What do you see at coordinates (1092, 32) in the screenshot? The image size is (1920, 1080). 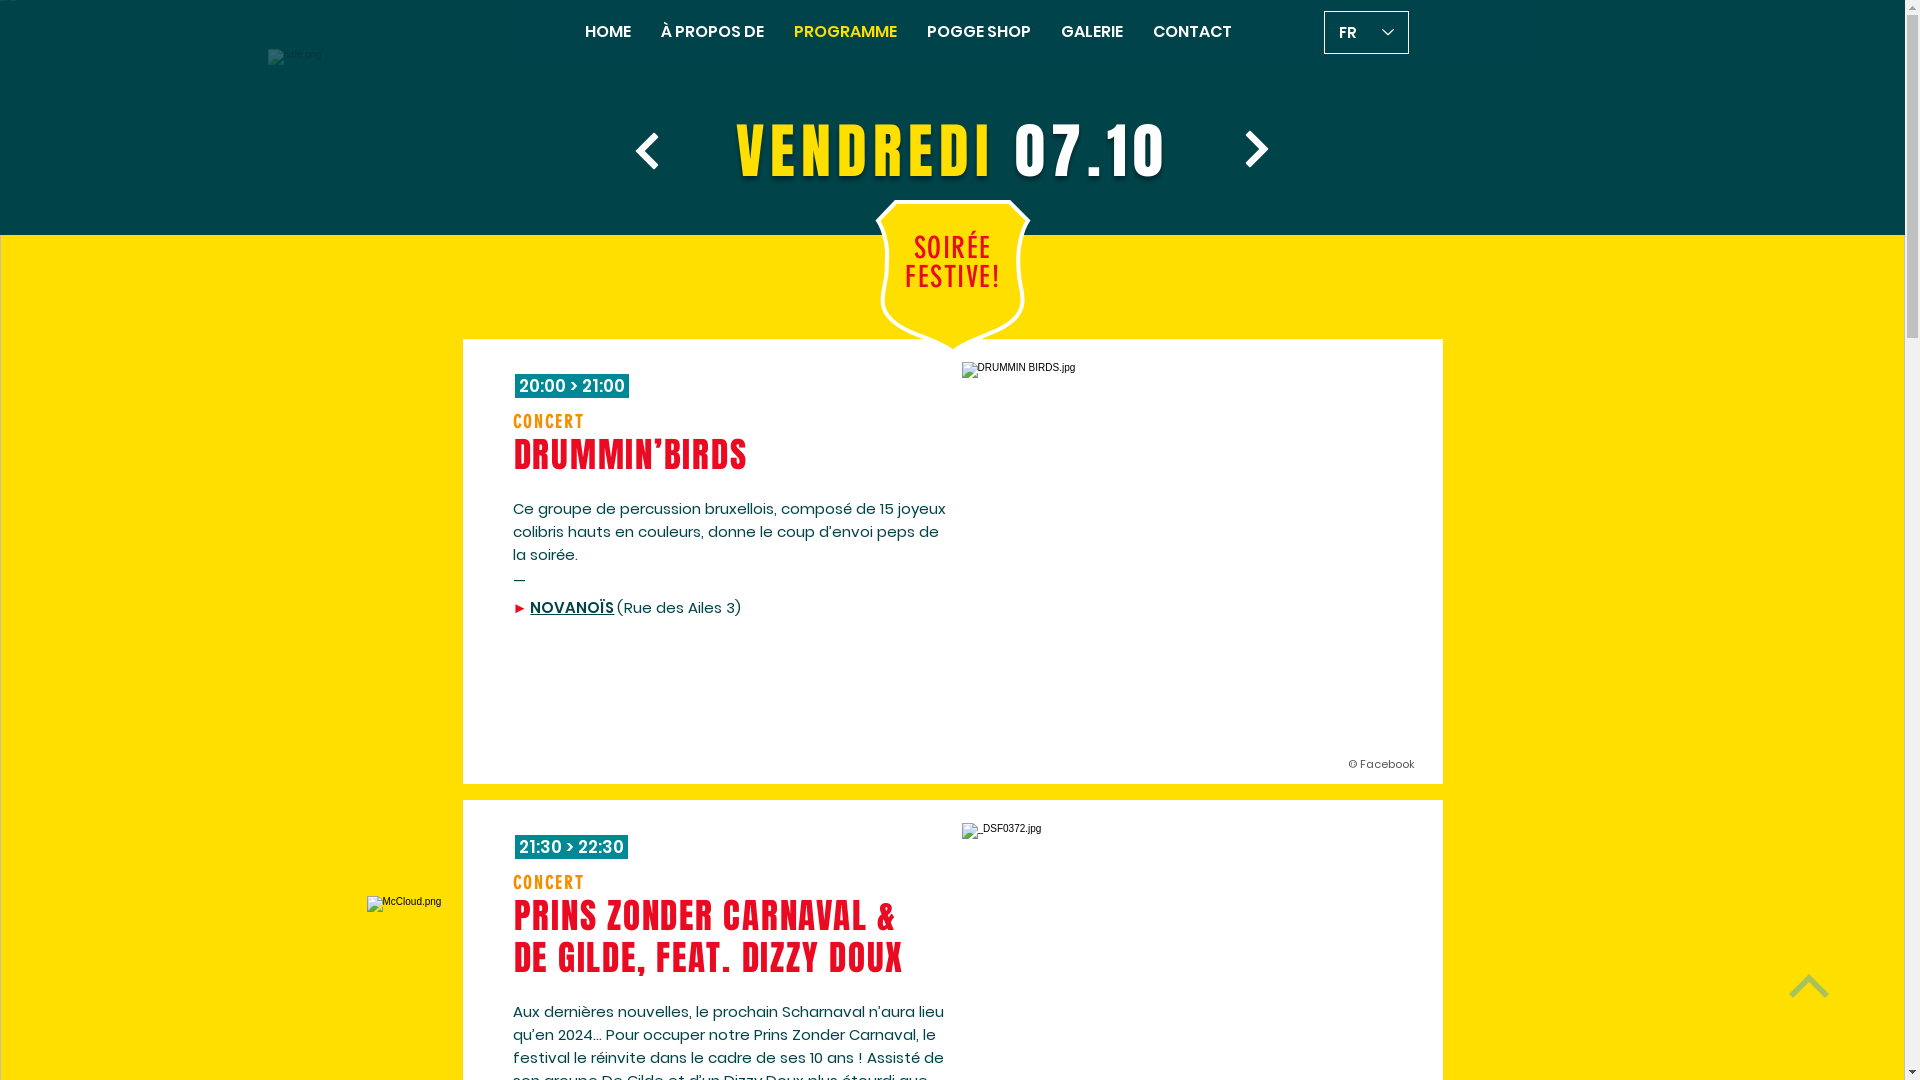 I see `GALERIE` at bounding box center [1092, 32].